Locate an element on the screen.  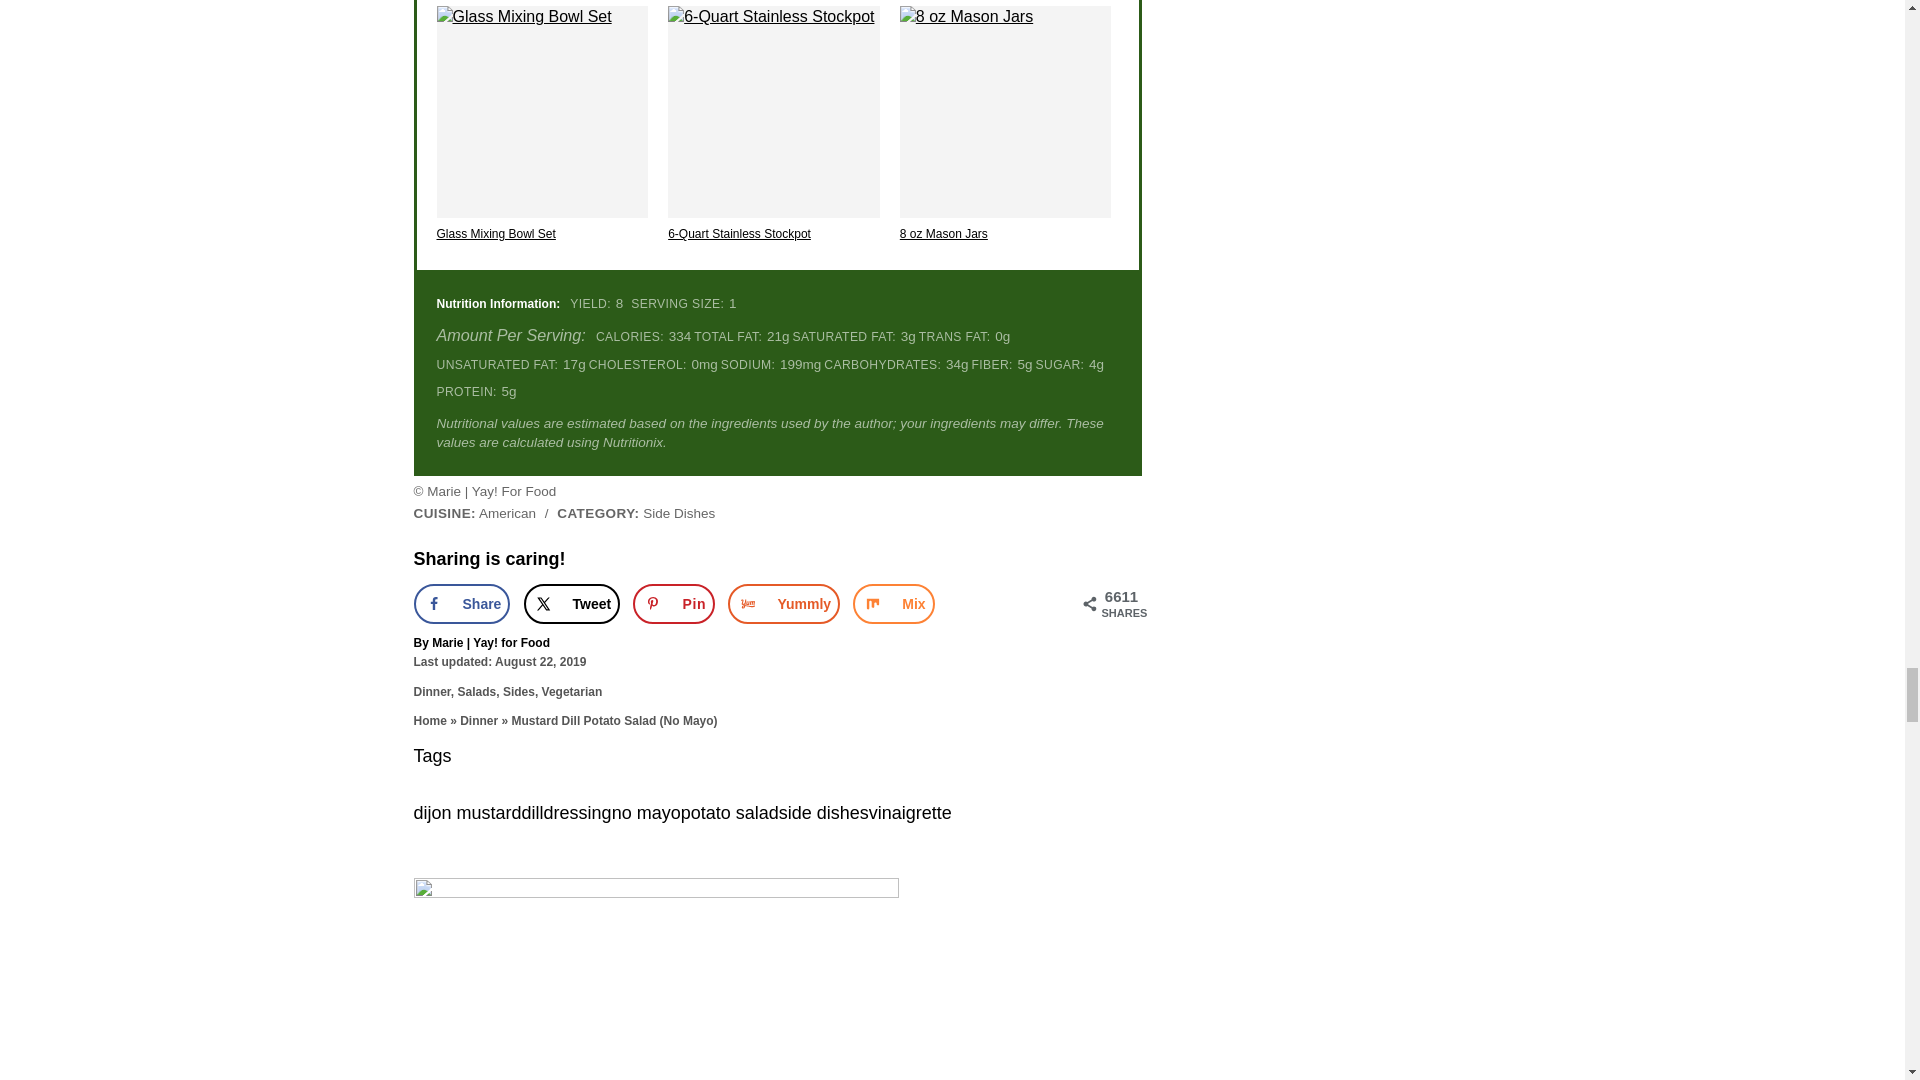
Share on X is located at coordinates (572, 604).